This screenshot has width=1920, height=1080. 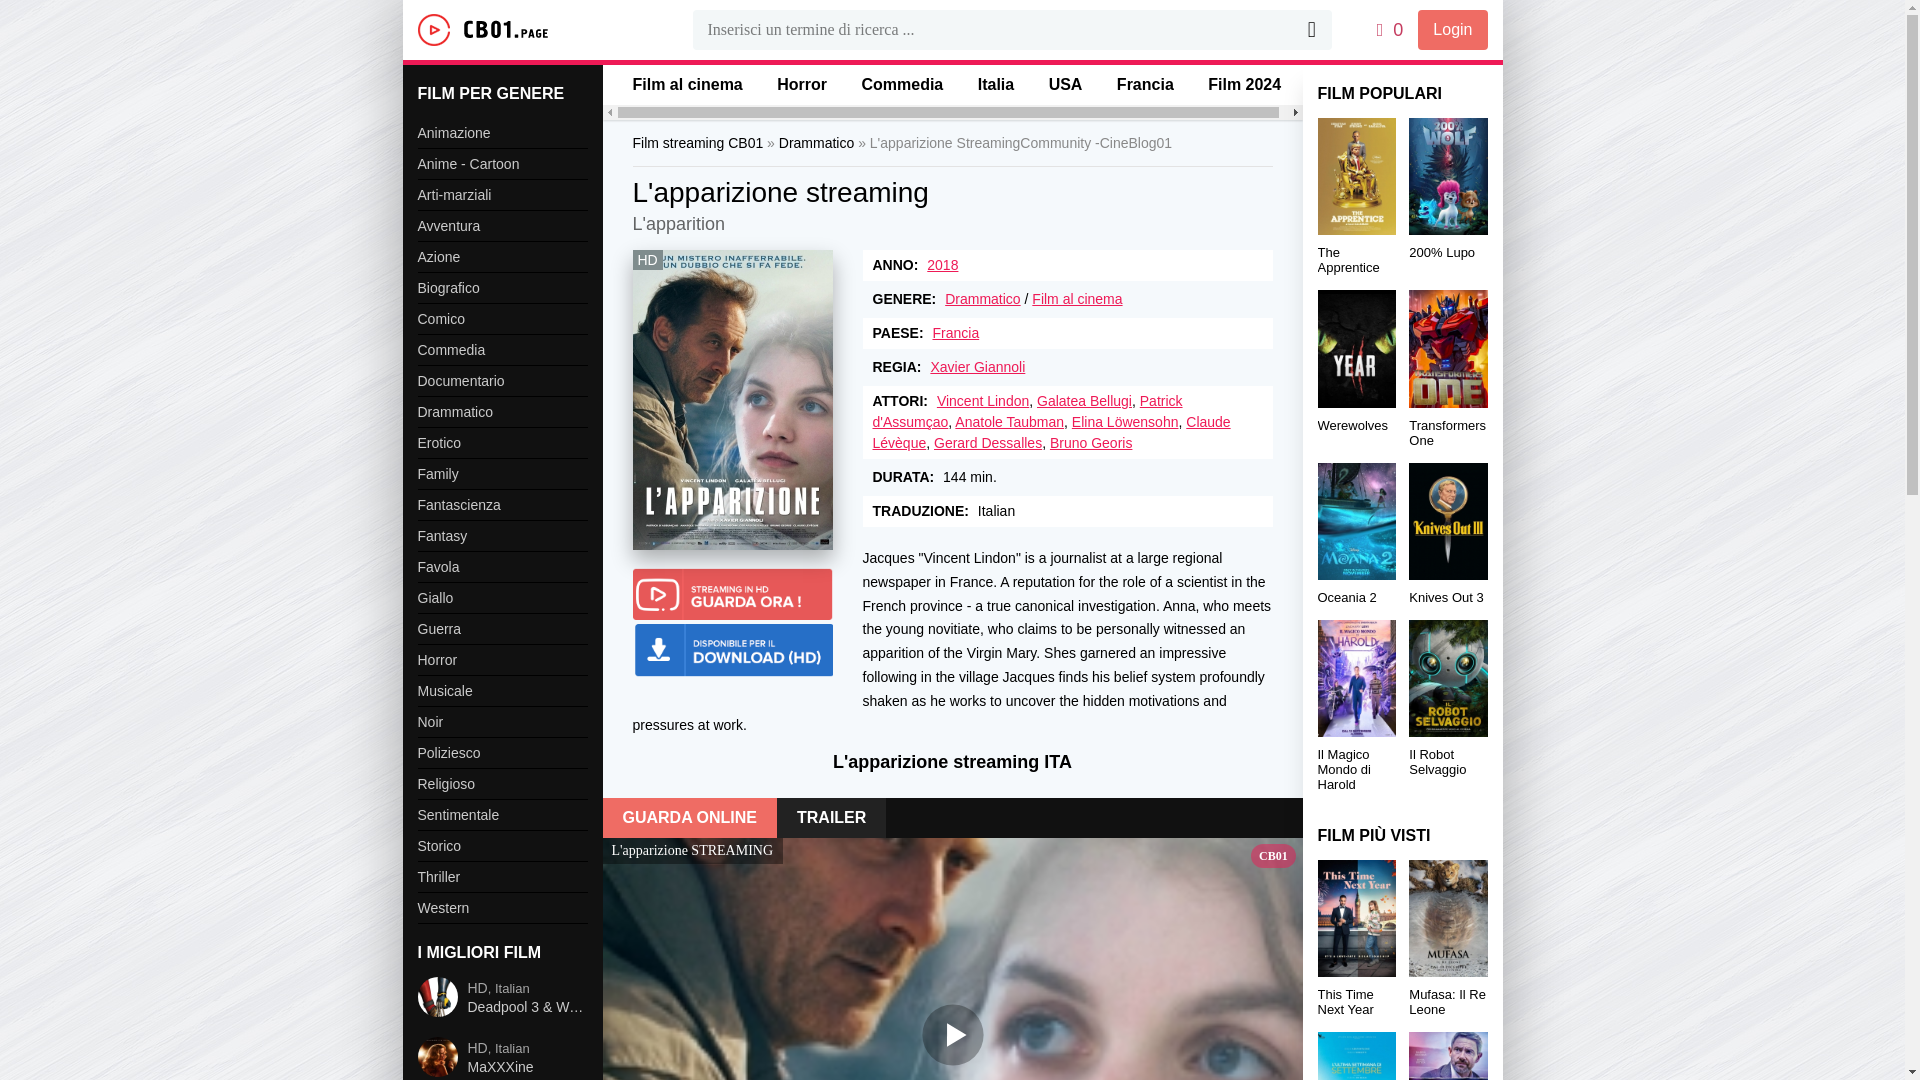 What do you see at coordinates (696, 143) in the screenshot?
I see `Film streaming CB01` at bounding box center [696, 143].